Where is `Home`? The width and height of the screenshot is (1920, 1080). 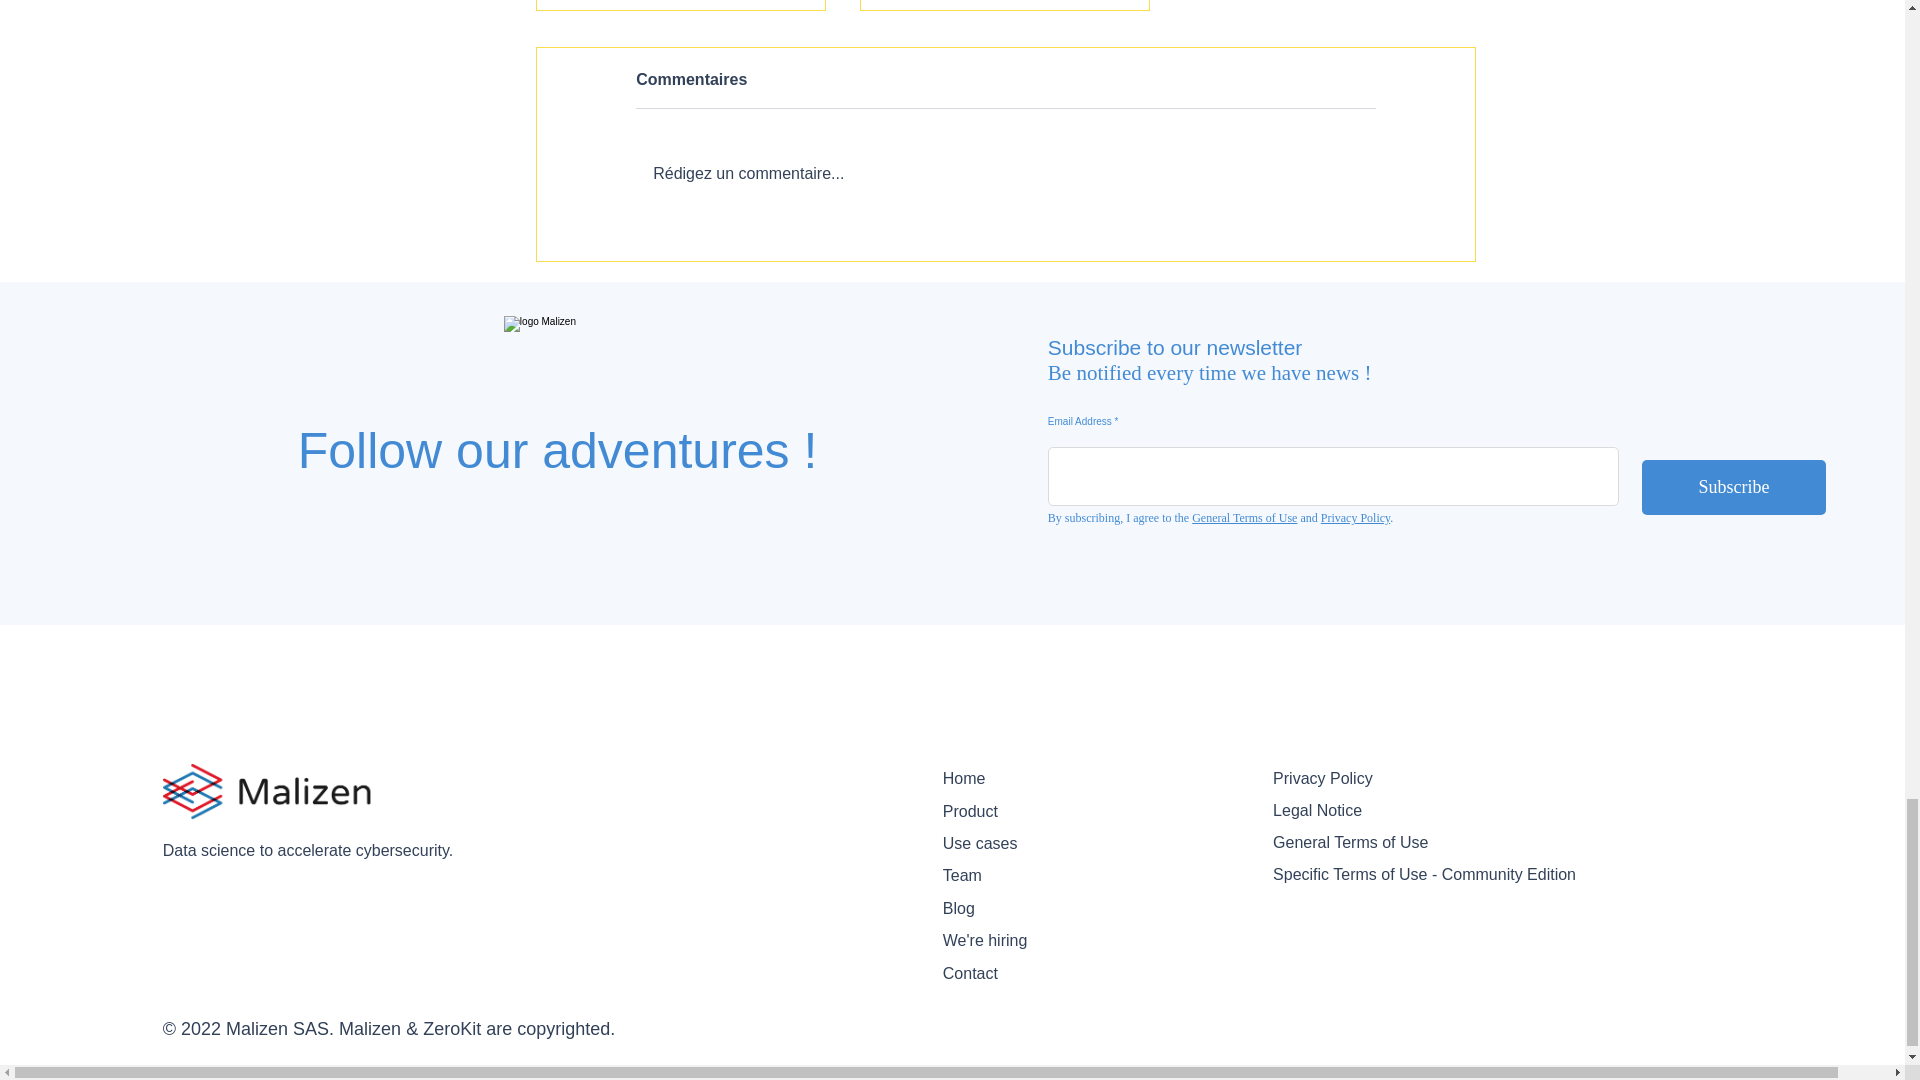 Home is located at coordinates (1003, 778).